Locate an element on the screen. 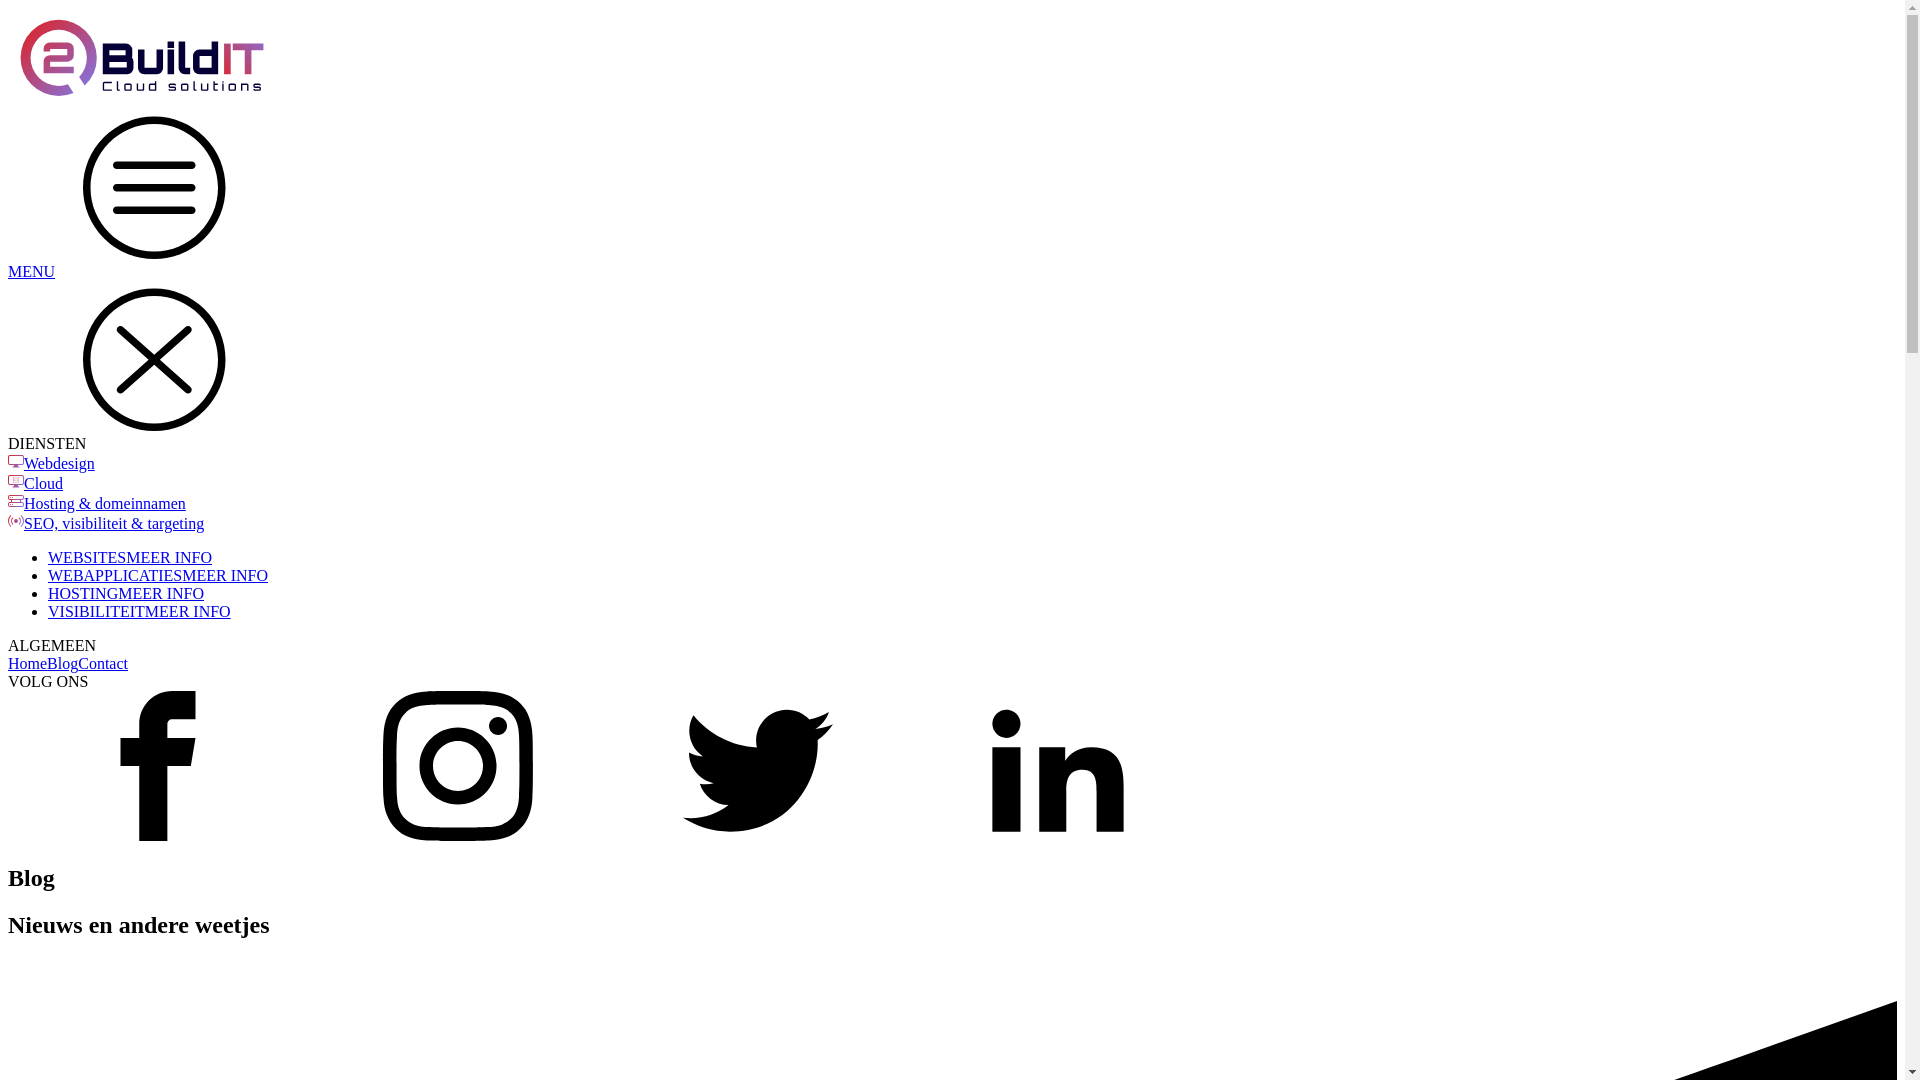  Cloud is located at coordinates (44, 484).